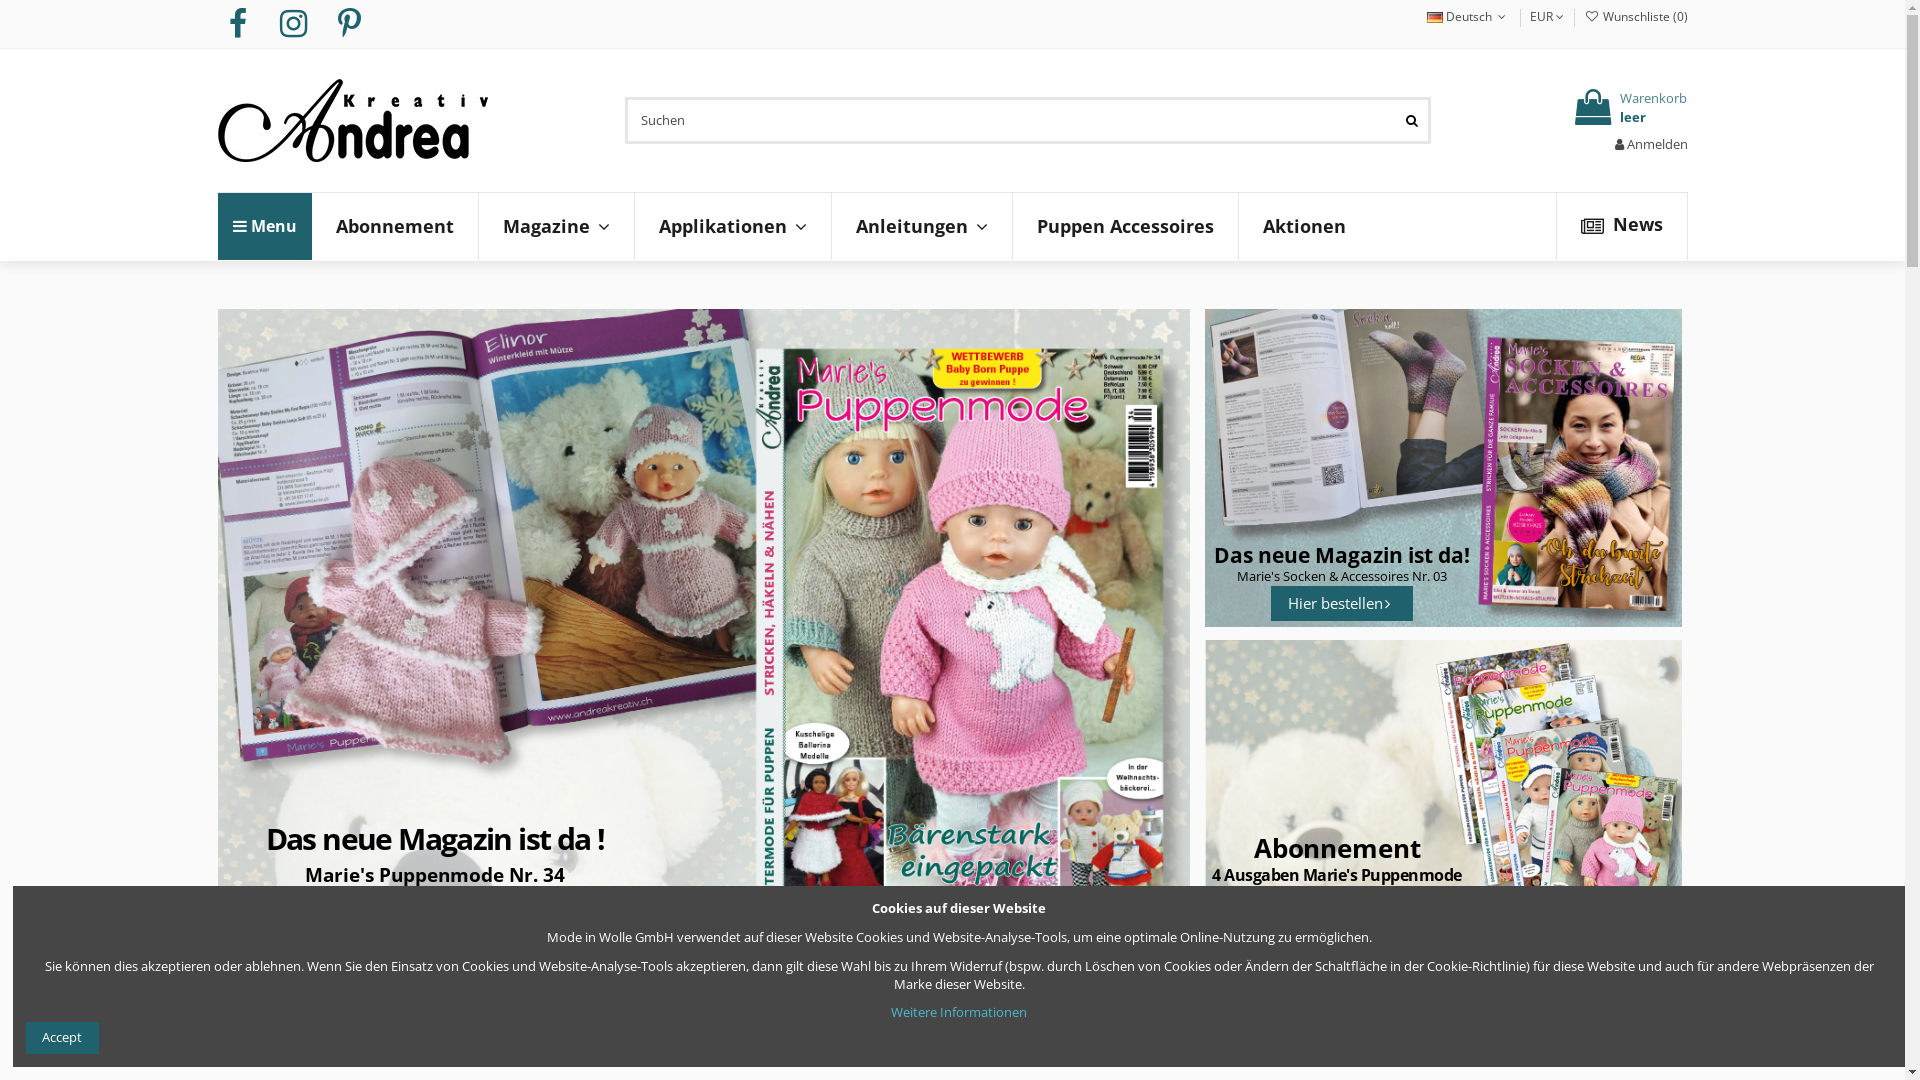 Image resolution: width=1920 pixels, height=1080 pixels. What do you see at coordinates (395, 226) in the screenshot?
I see `Abonnement` at bounding box center [395, 226].